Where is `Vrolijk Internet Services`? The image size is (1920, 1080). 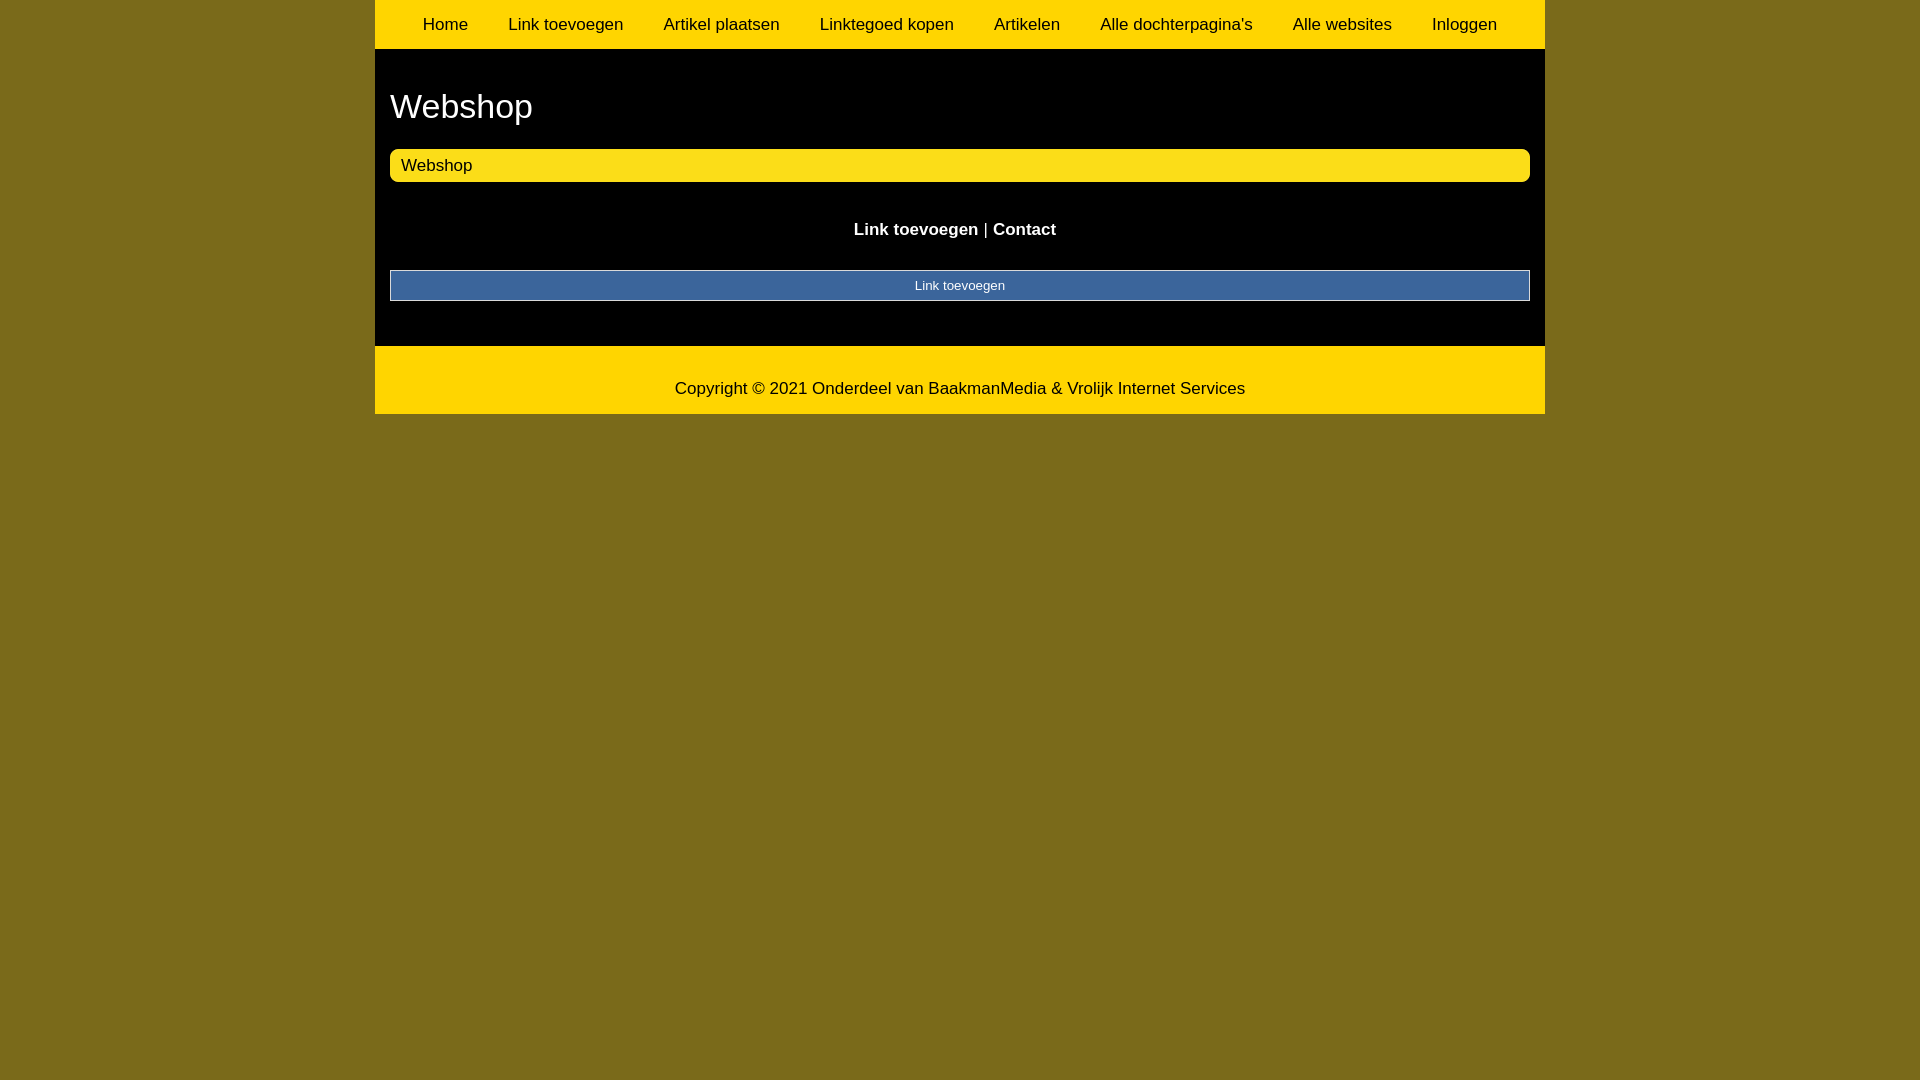 Vrolijk Internet Services is located at coordinates (1156, 388).